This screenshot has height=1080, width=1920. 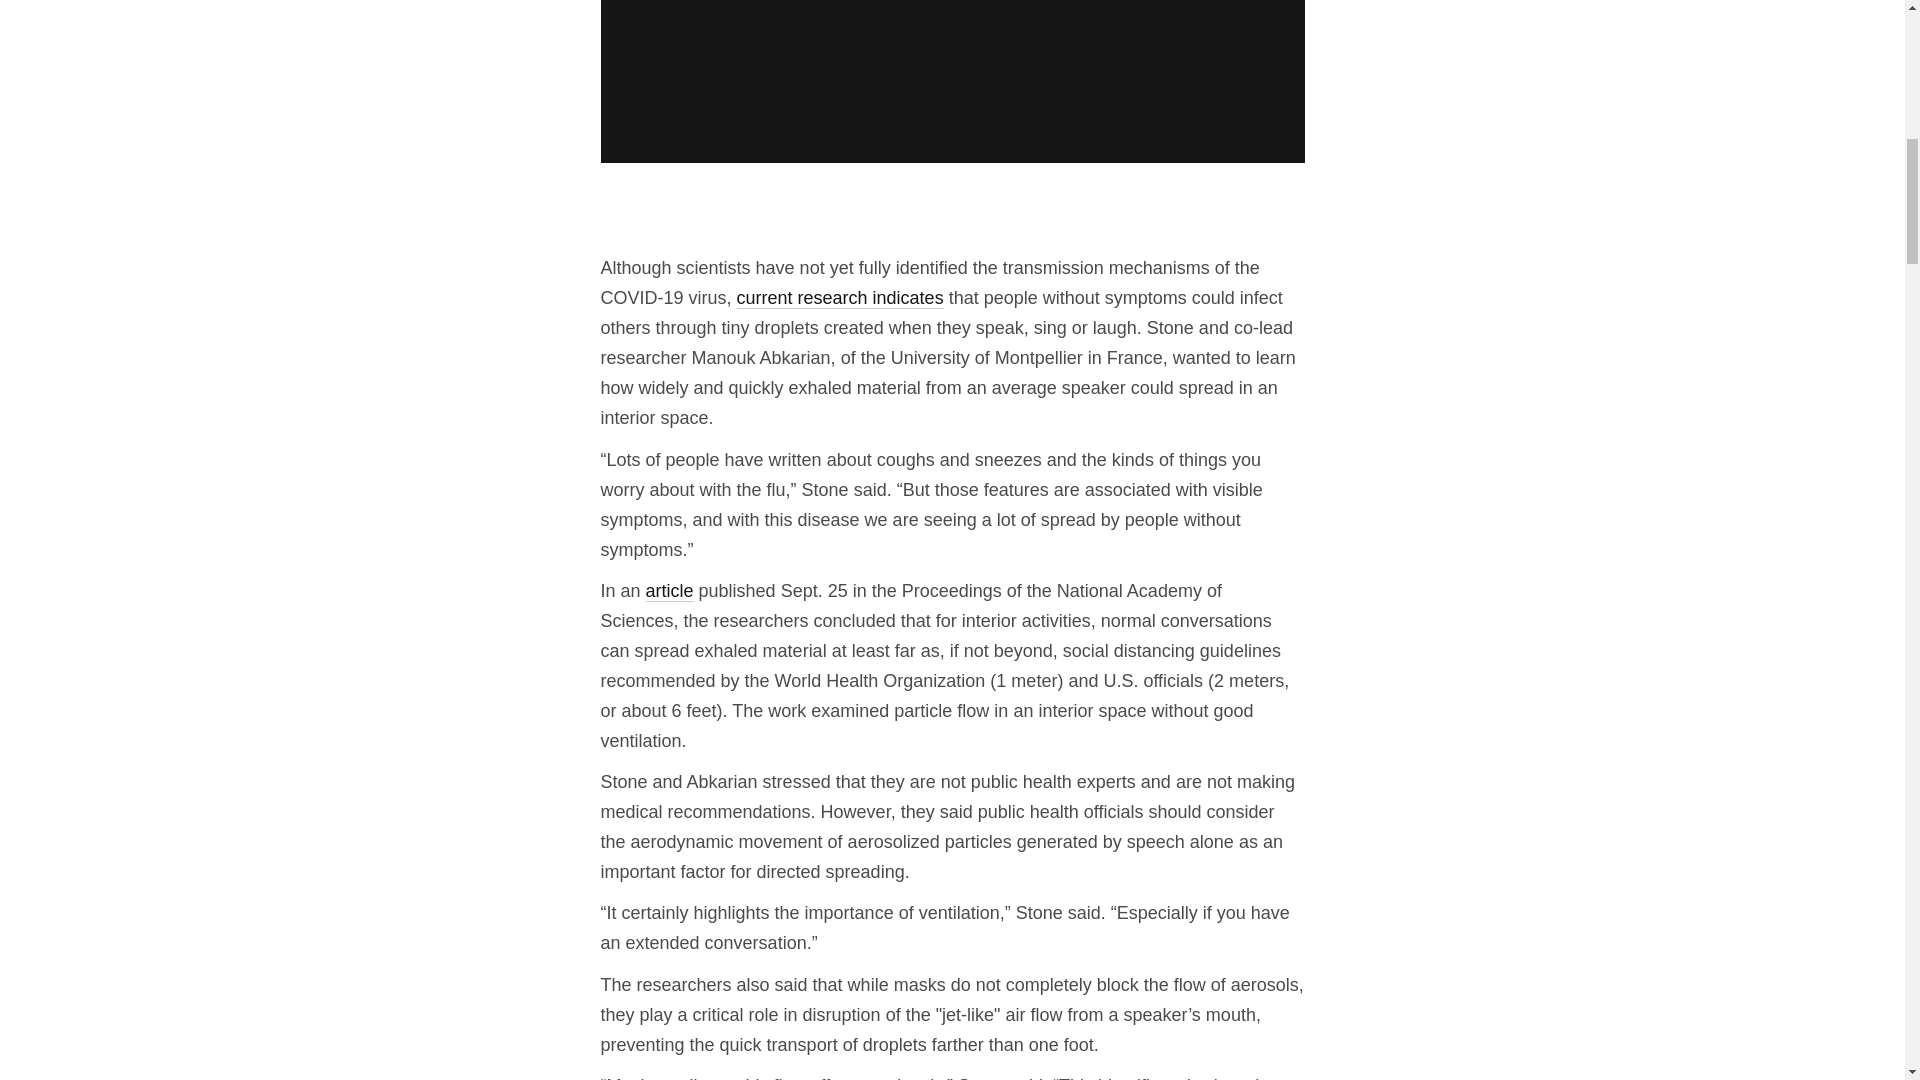 I want to click on COVID droplet research, so click(x=951, y=82).